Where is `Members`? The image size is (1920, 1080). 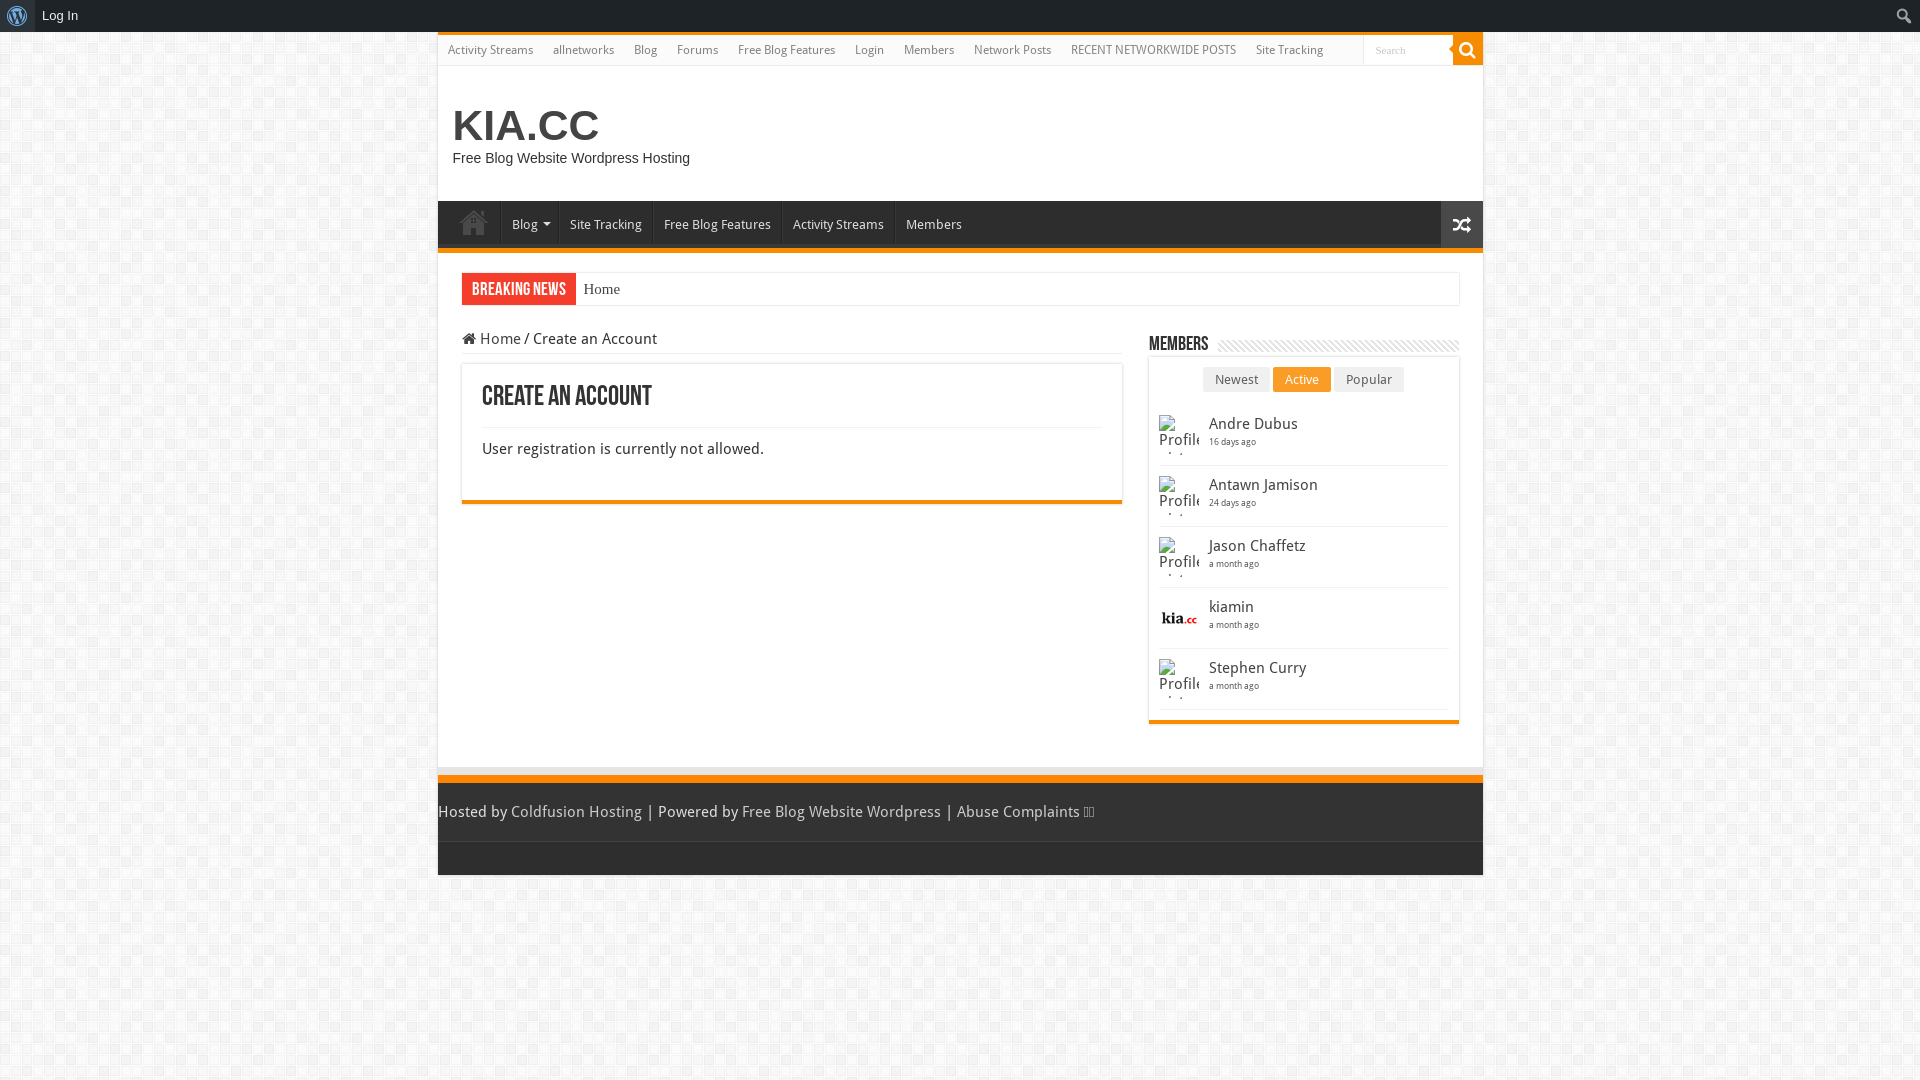
Members is located at coordinates (929, 50).